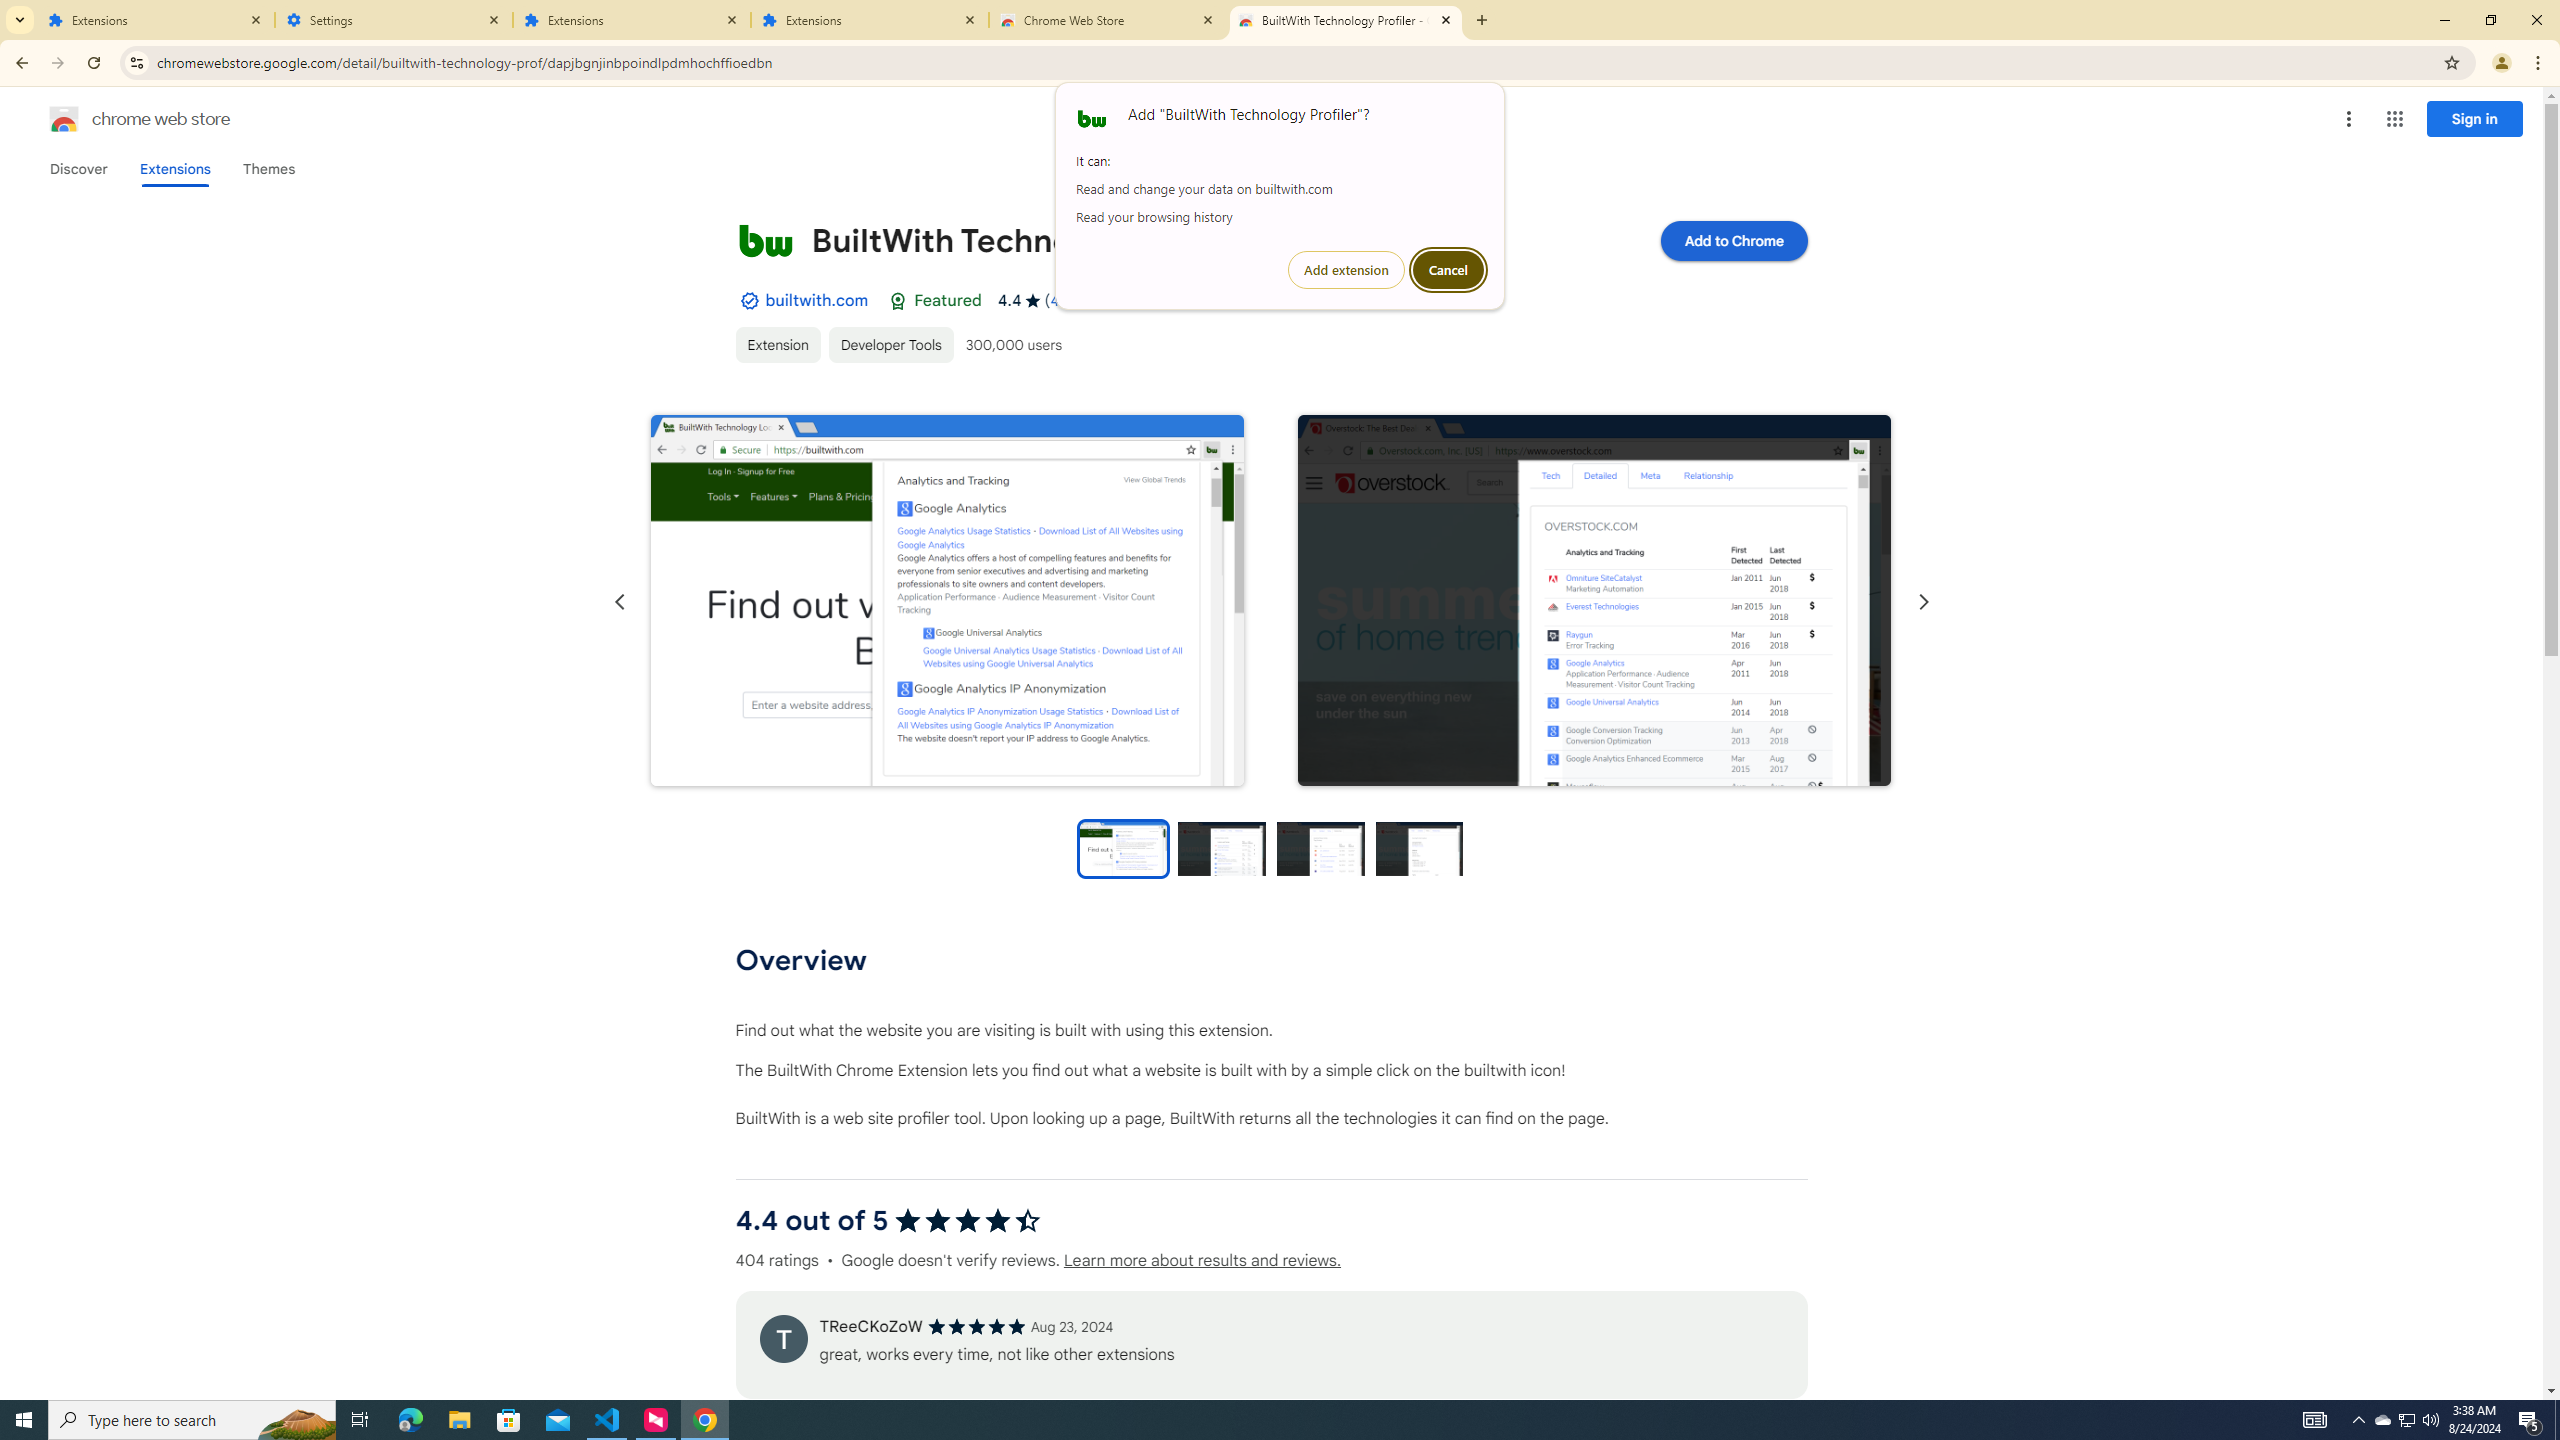  Describe the element at coordinates (2530, 1420) in the screenshot. I see `Action Center, 5 new notifications` at that location.